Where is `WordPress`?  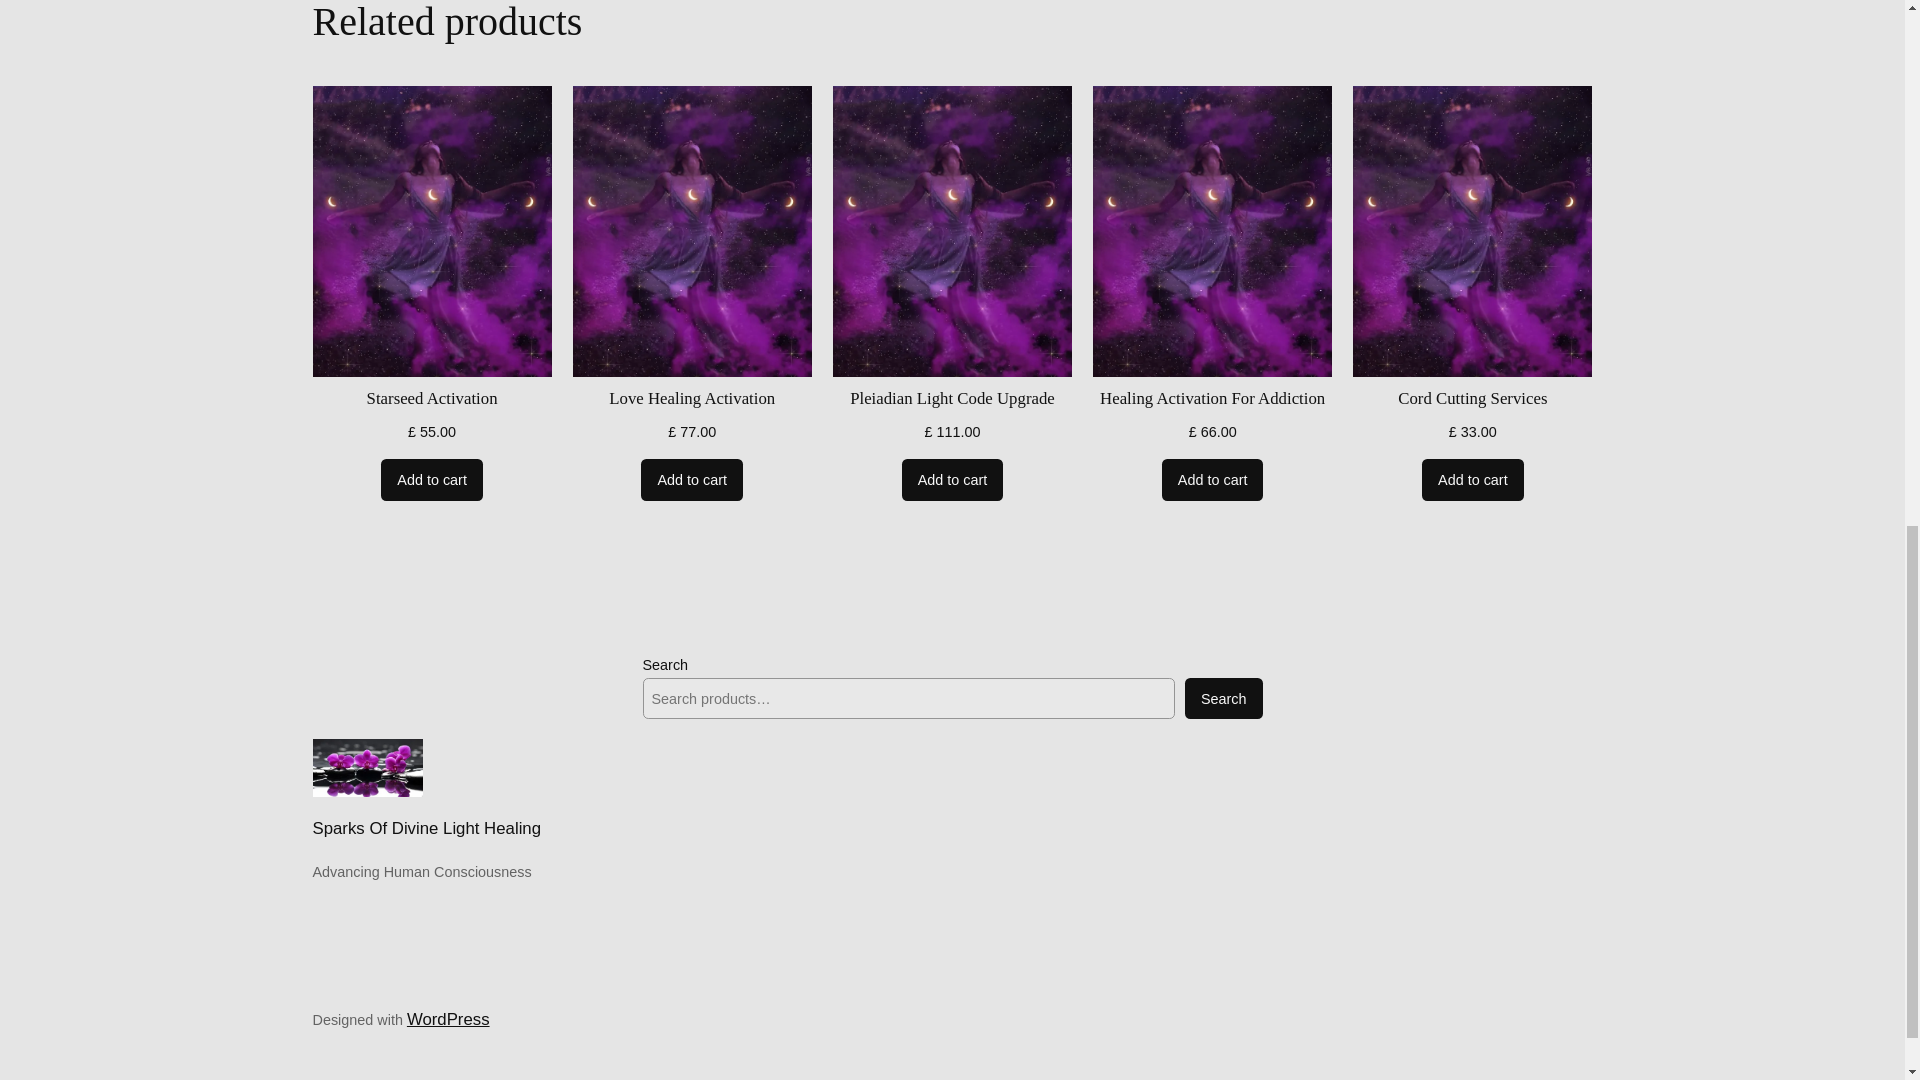
WordPress is located at coordinates (448, 1019).